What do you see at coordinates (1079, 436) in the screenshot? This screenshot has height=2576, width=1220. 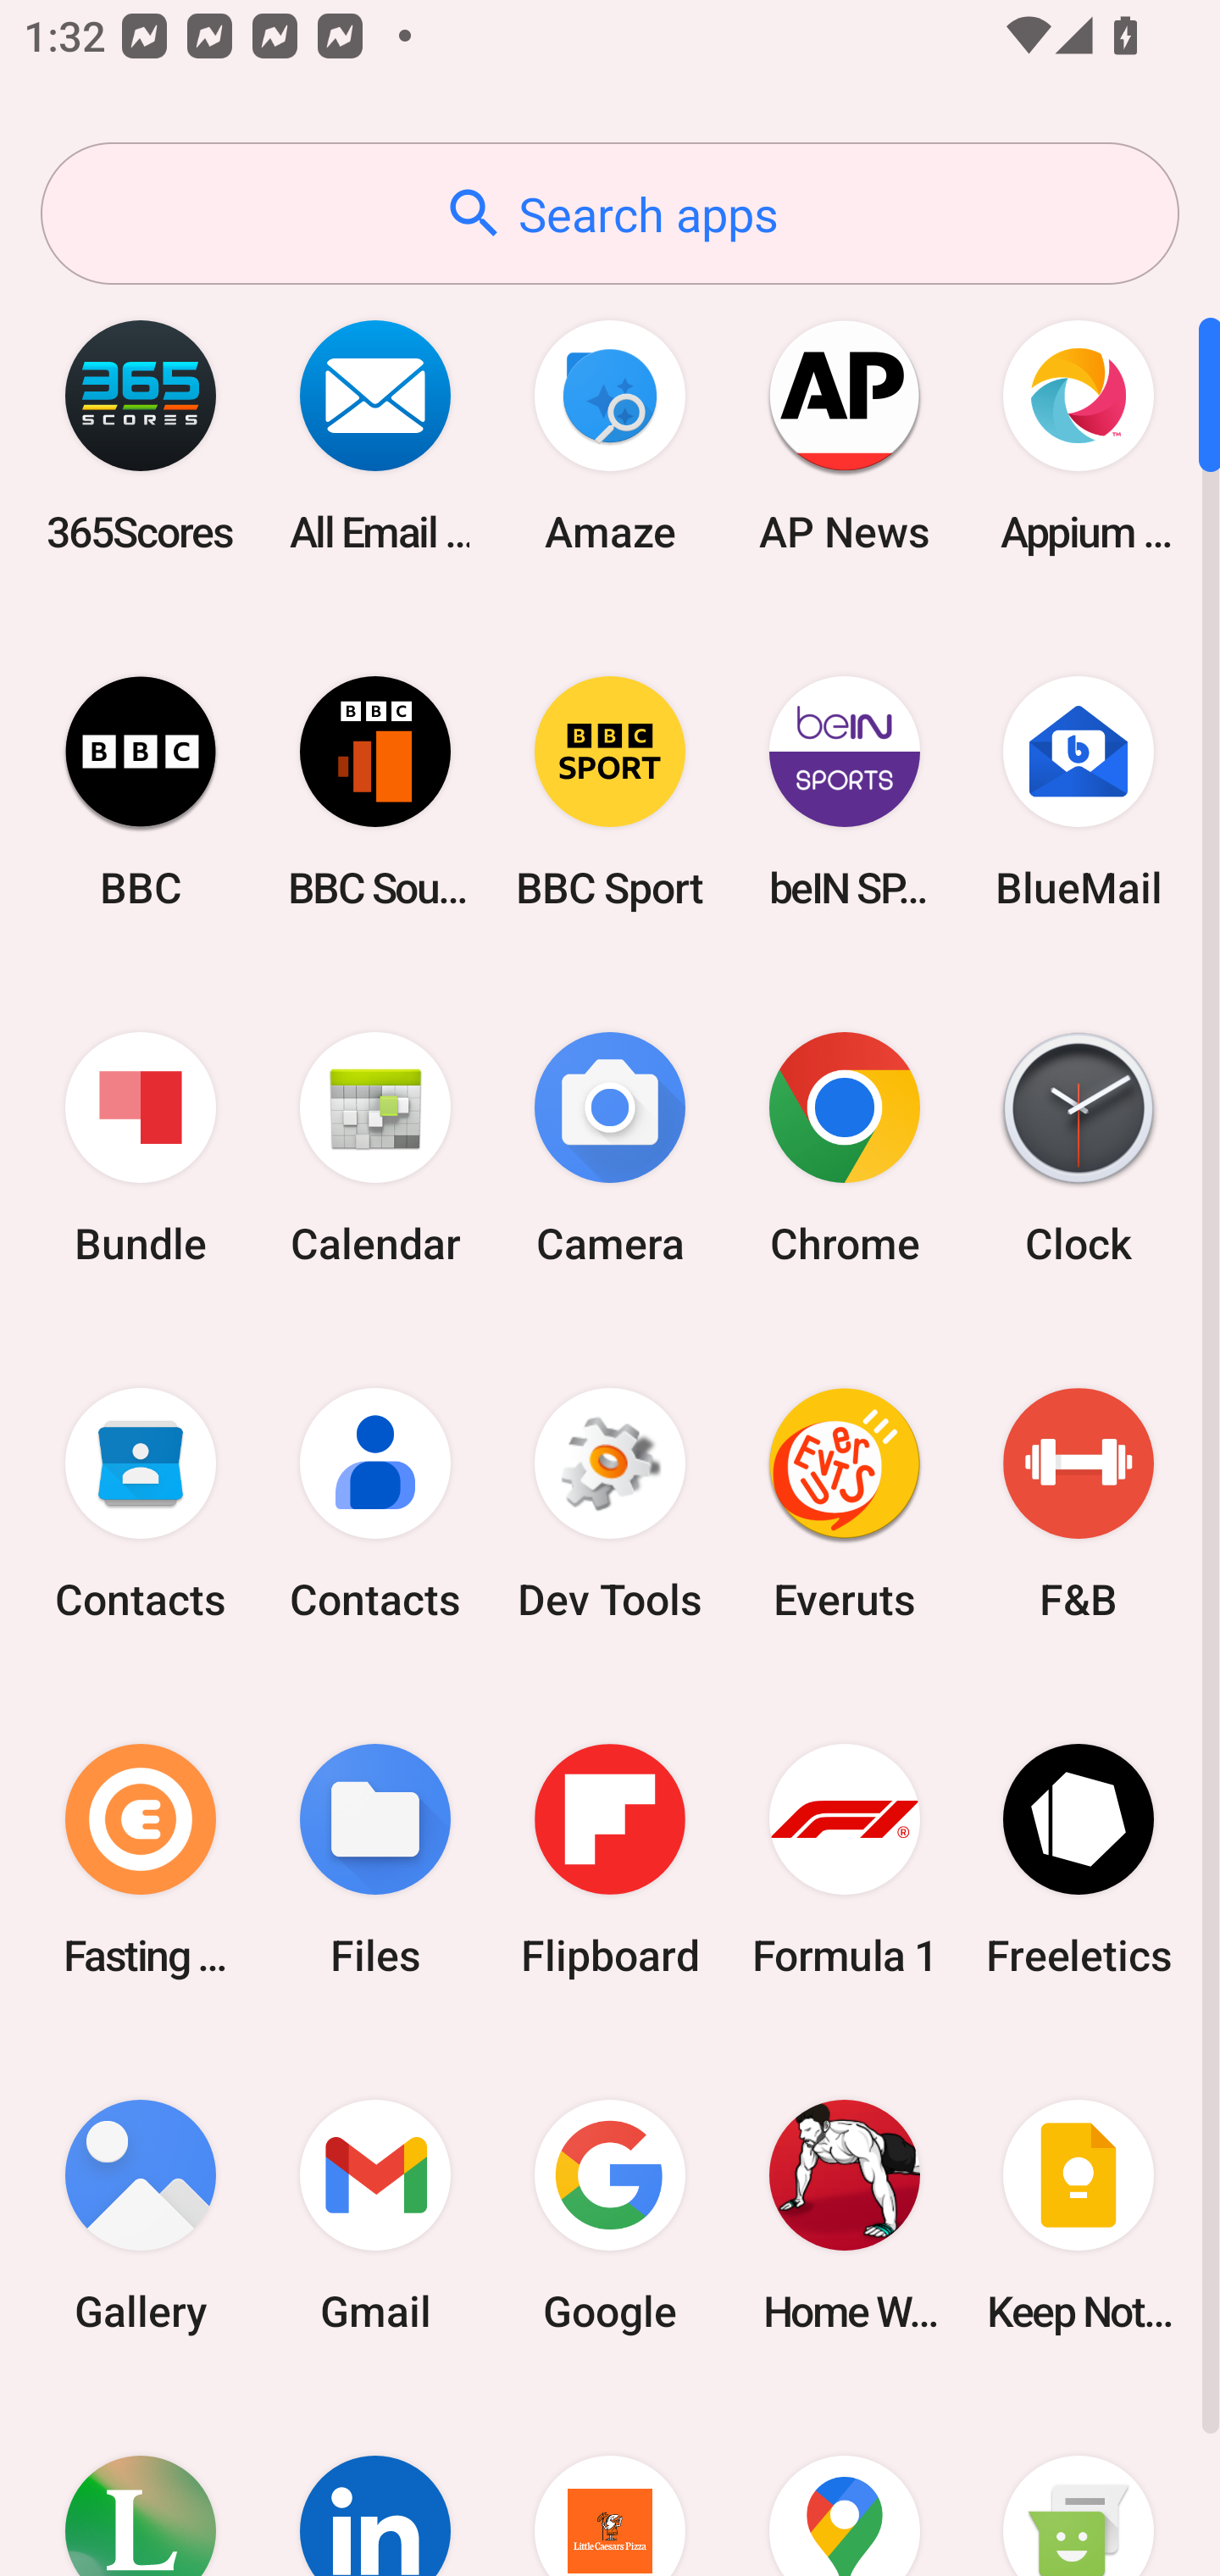 I see `Appium Settings` at bounding box center [1079, 436].